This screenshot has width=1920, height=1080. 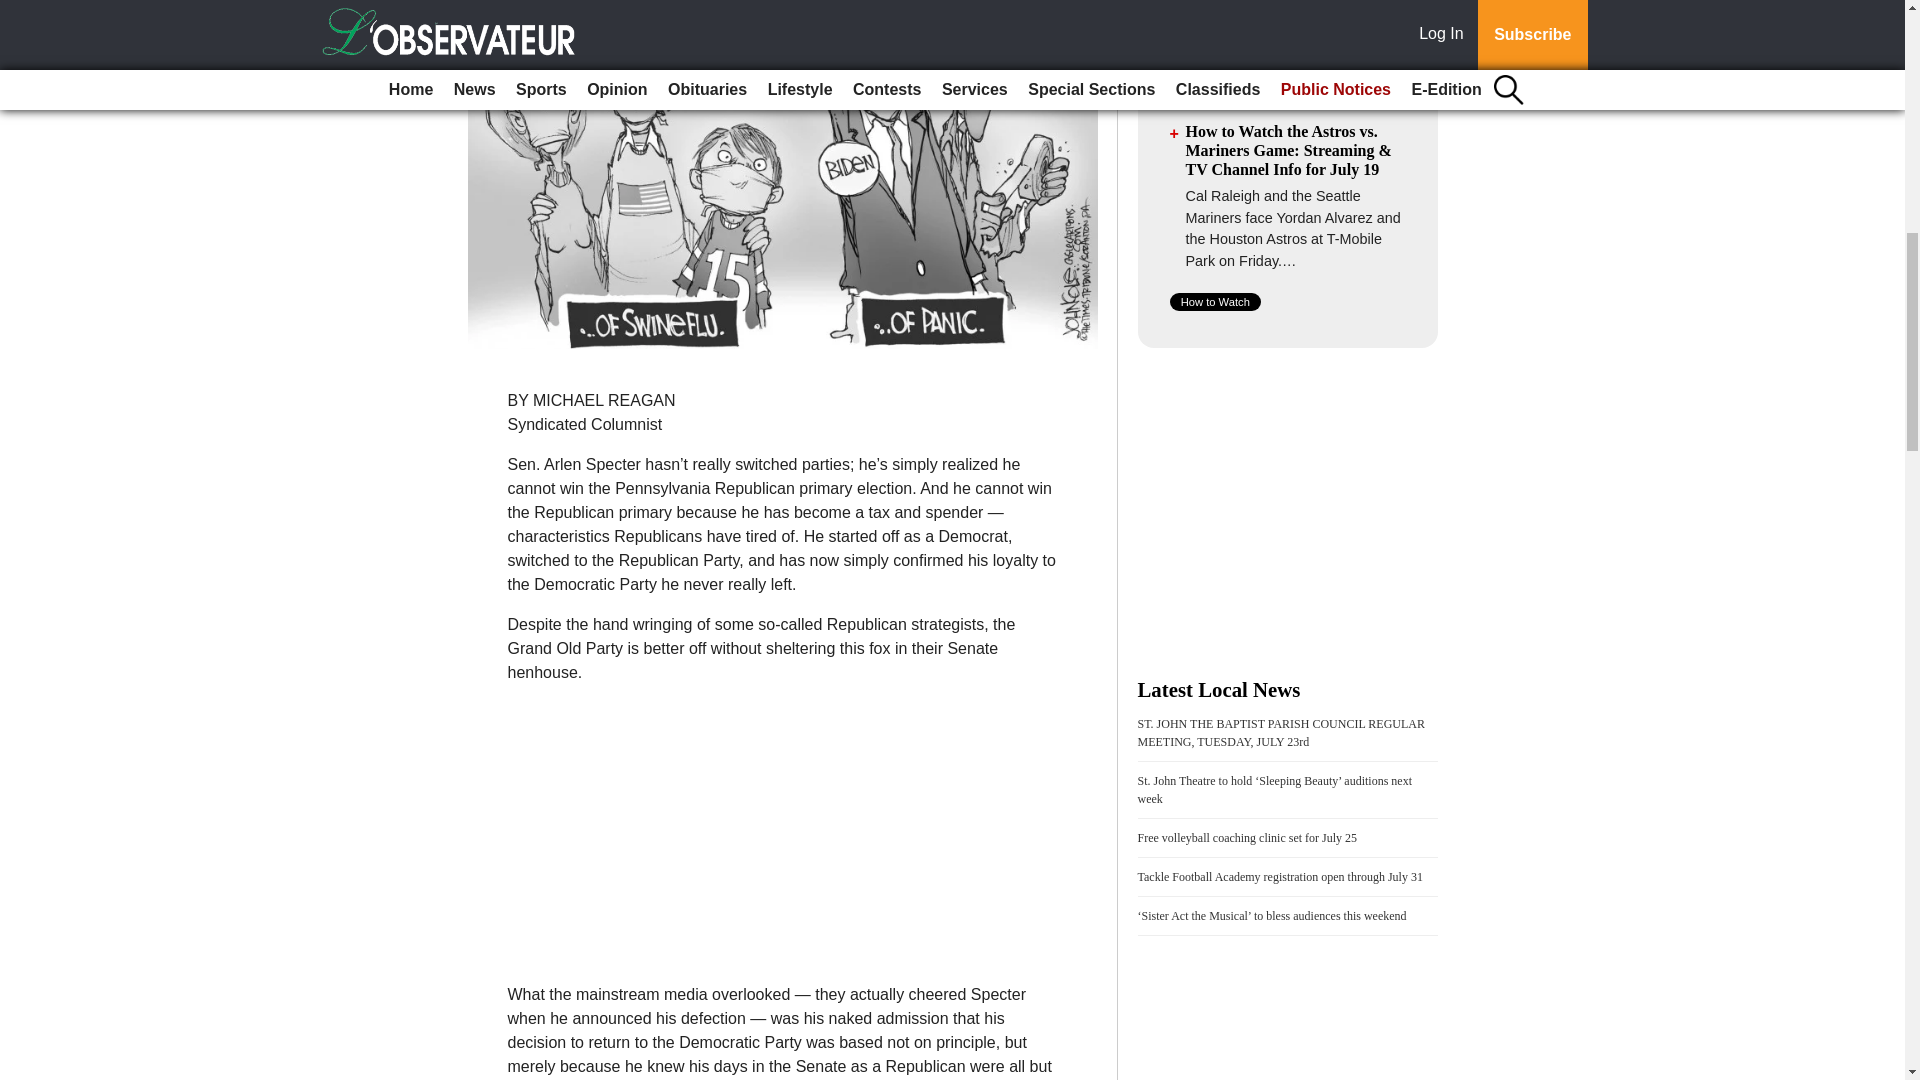 I want to click on How to Watch, so click(x=1215, y=300).